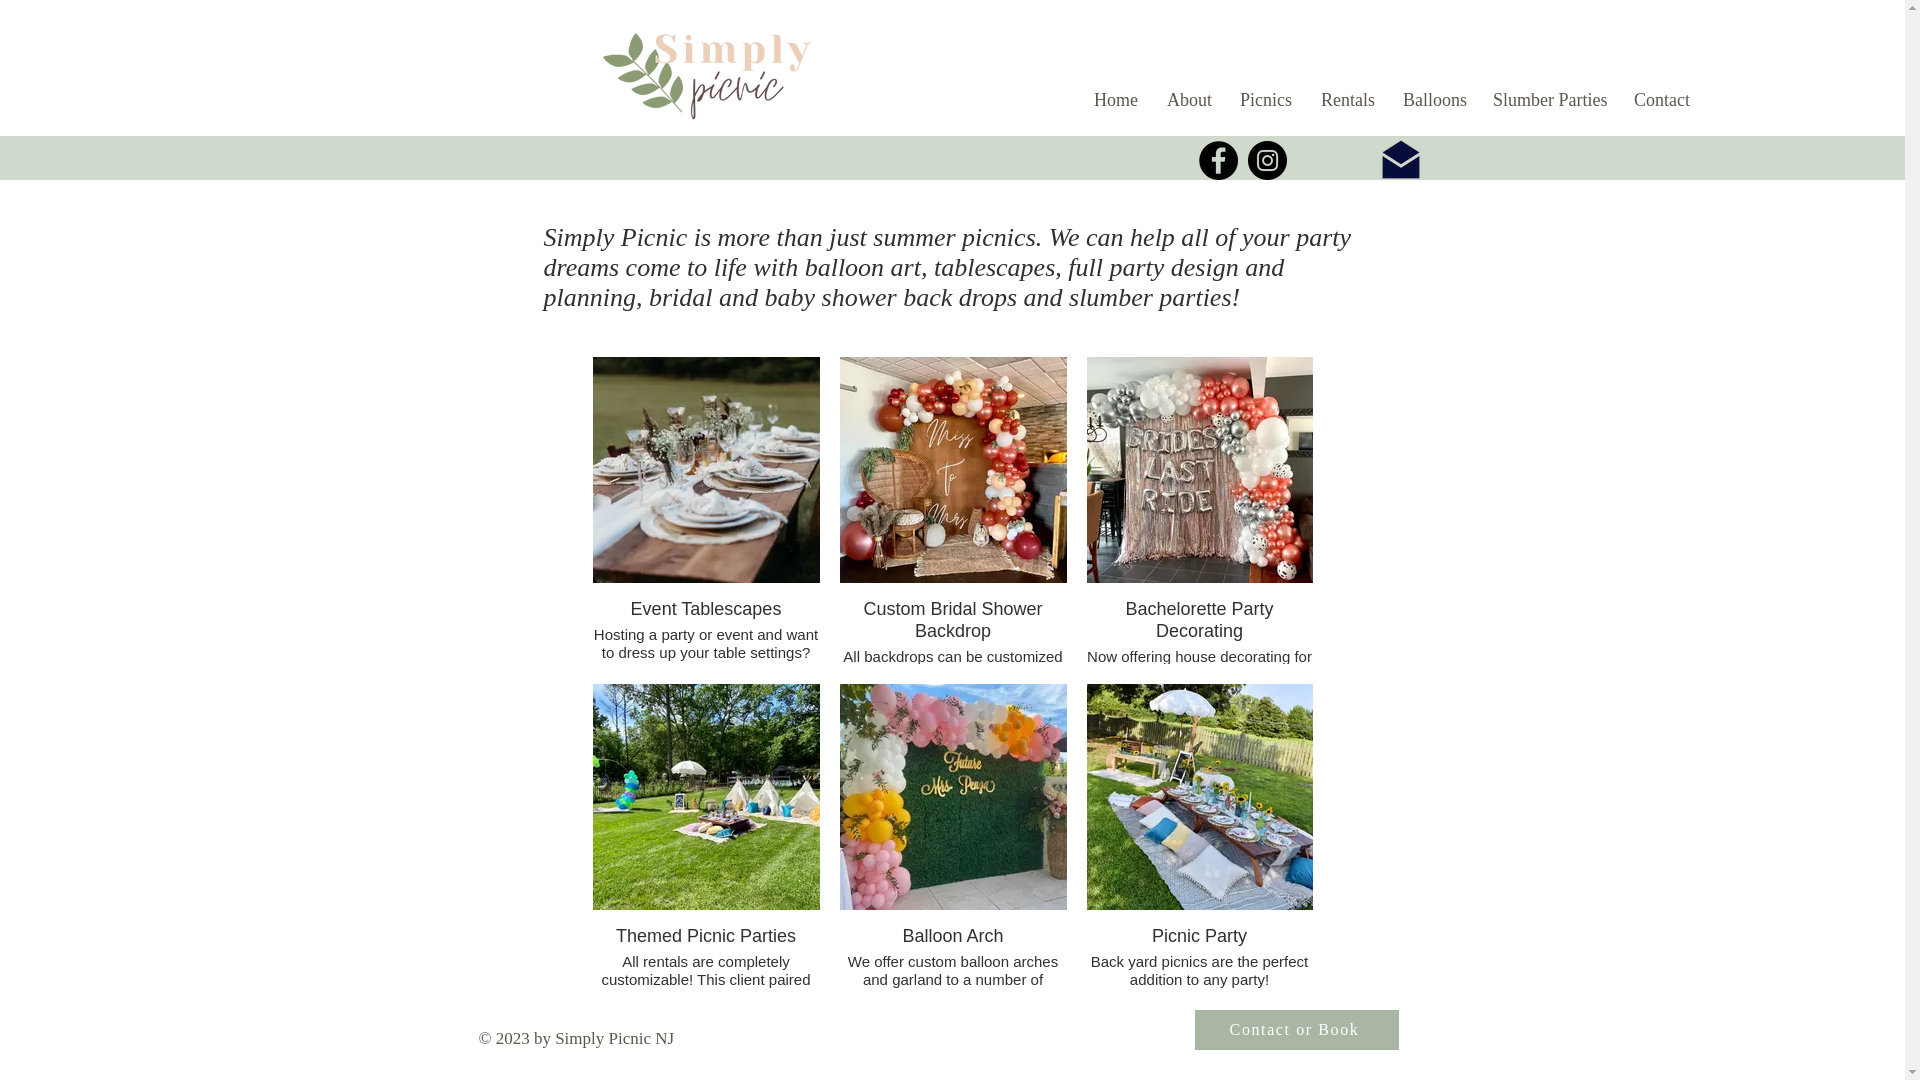  Describe the element at coordinates (1433, 100) in the screenshot. I see `Balloons` at that location.